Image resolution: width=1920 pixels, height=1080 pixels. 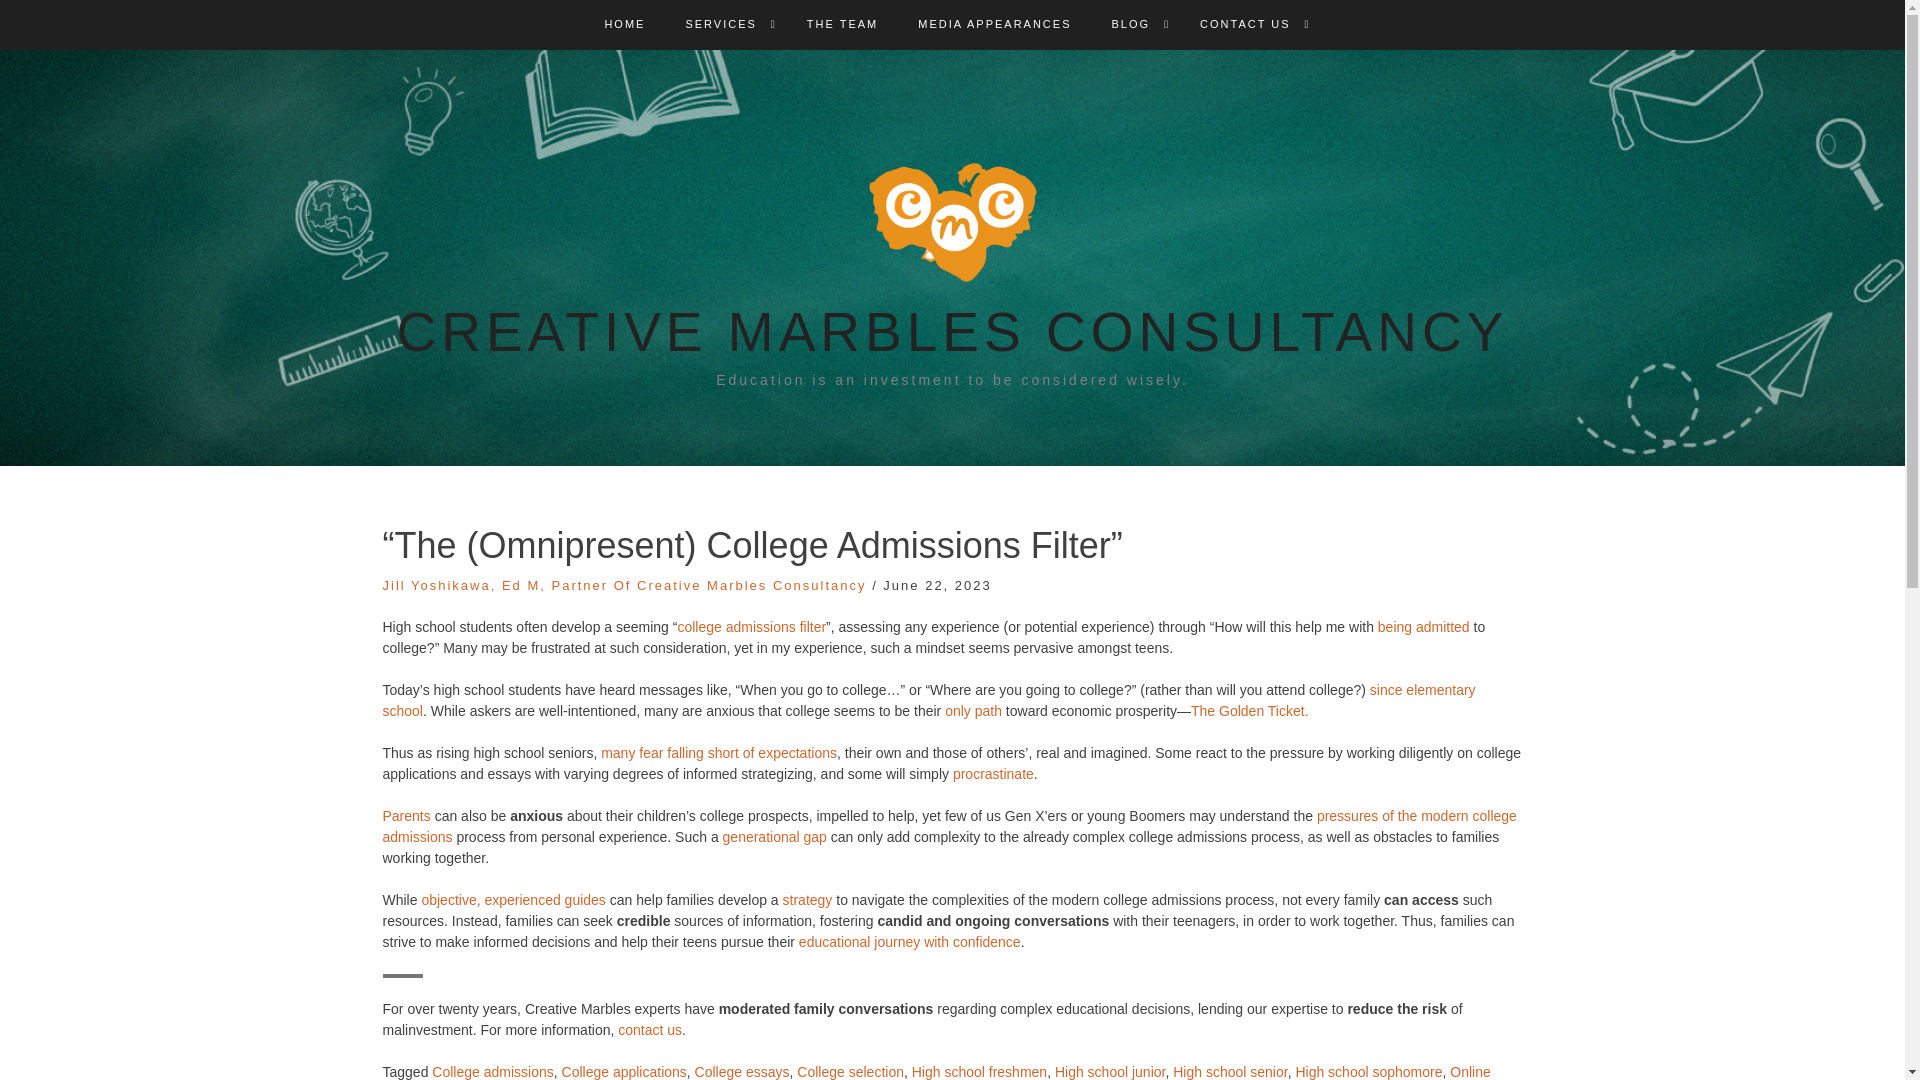 What do you see at coordinates (910, 942) in the screenshot?
I see `educational journey with confidence` at bounding box center [910, 942].